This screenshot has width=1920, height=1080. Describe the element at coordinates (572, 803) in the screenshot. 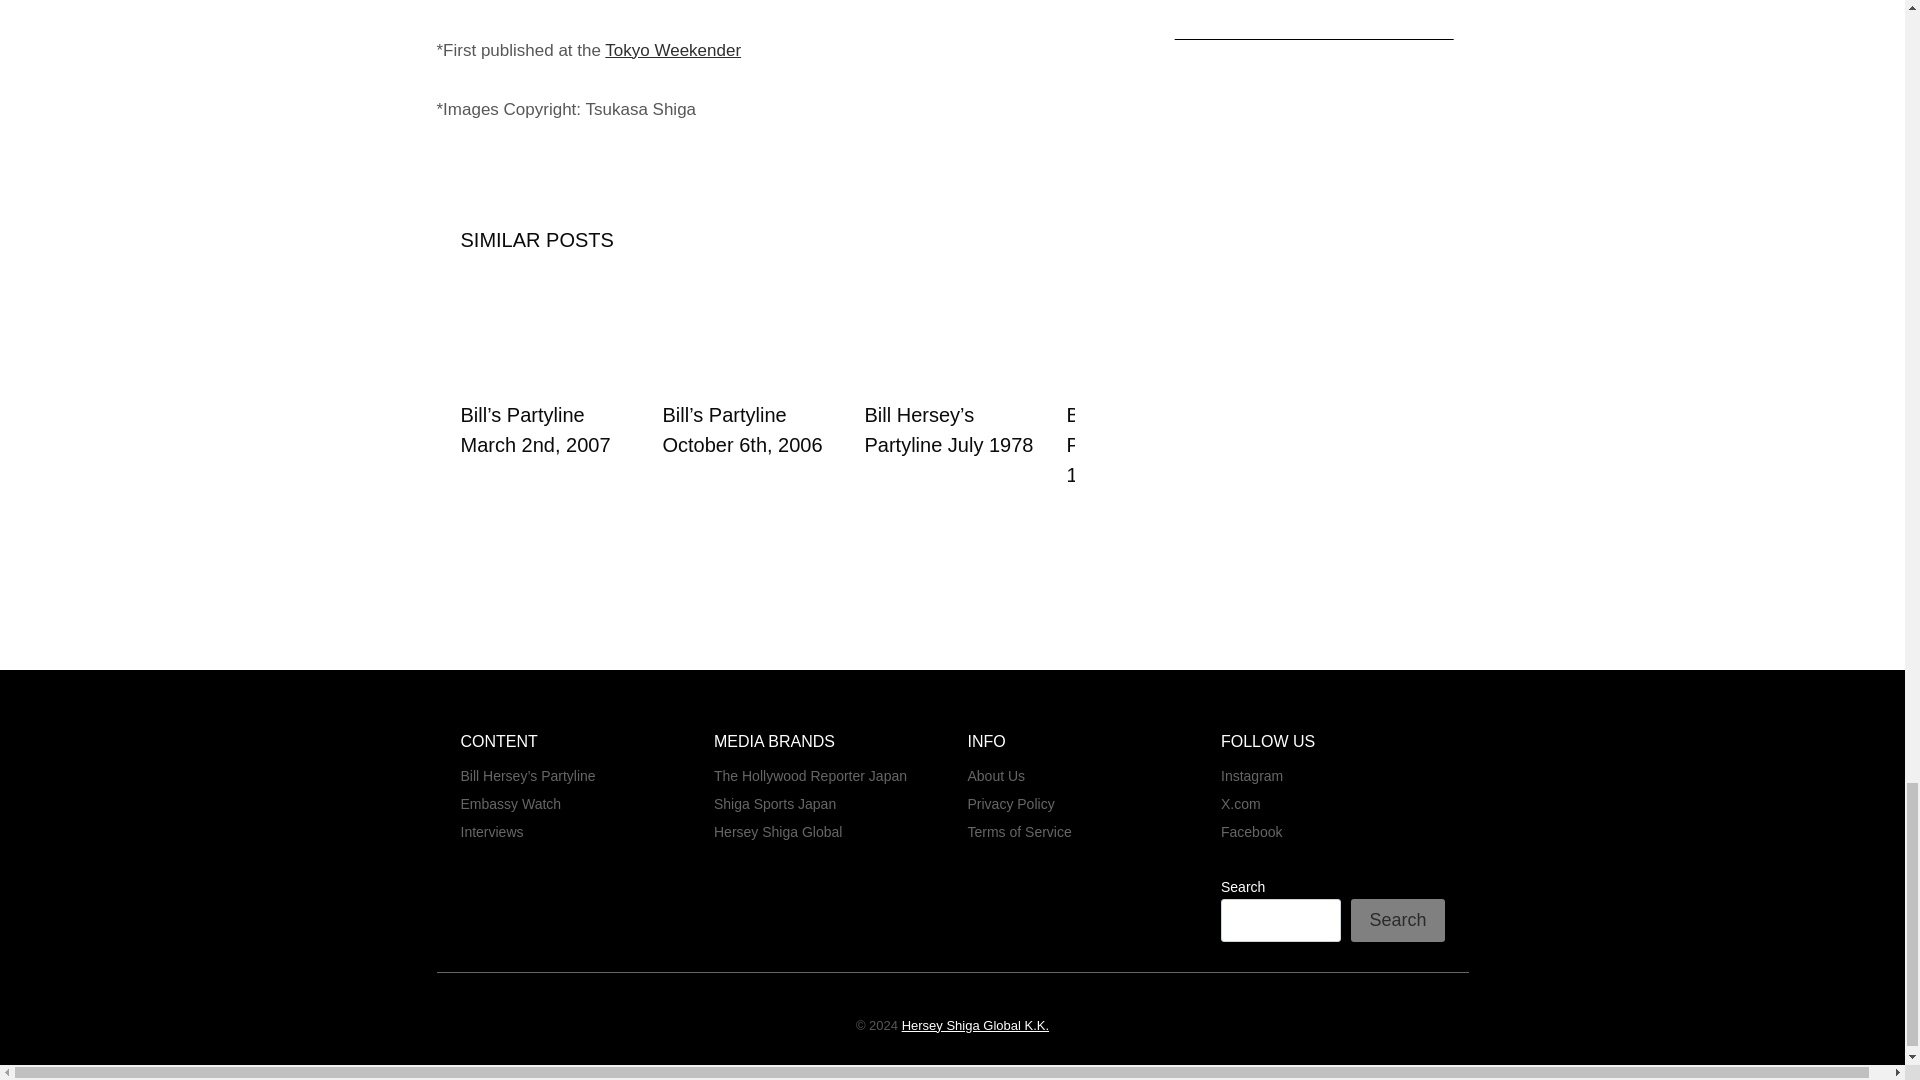

I see `Embassy Watch` at that location.